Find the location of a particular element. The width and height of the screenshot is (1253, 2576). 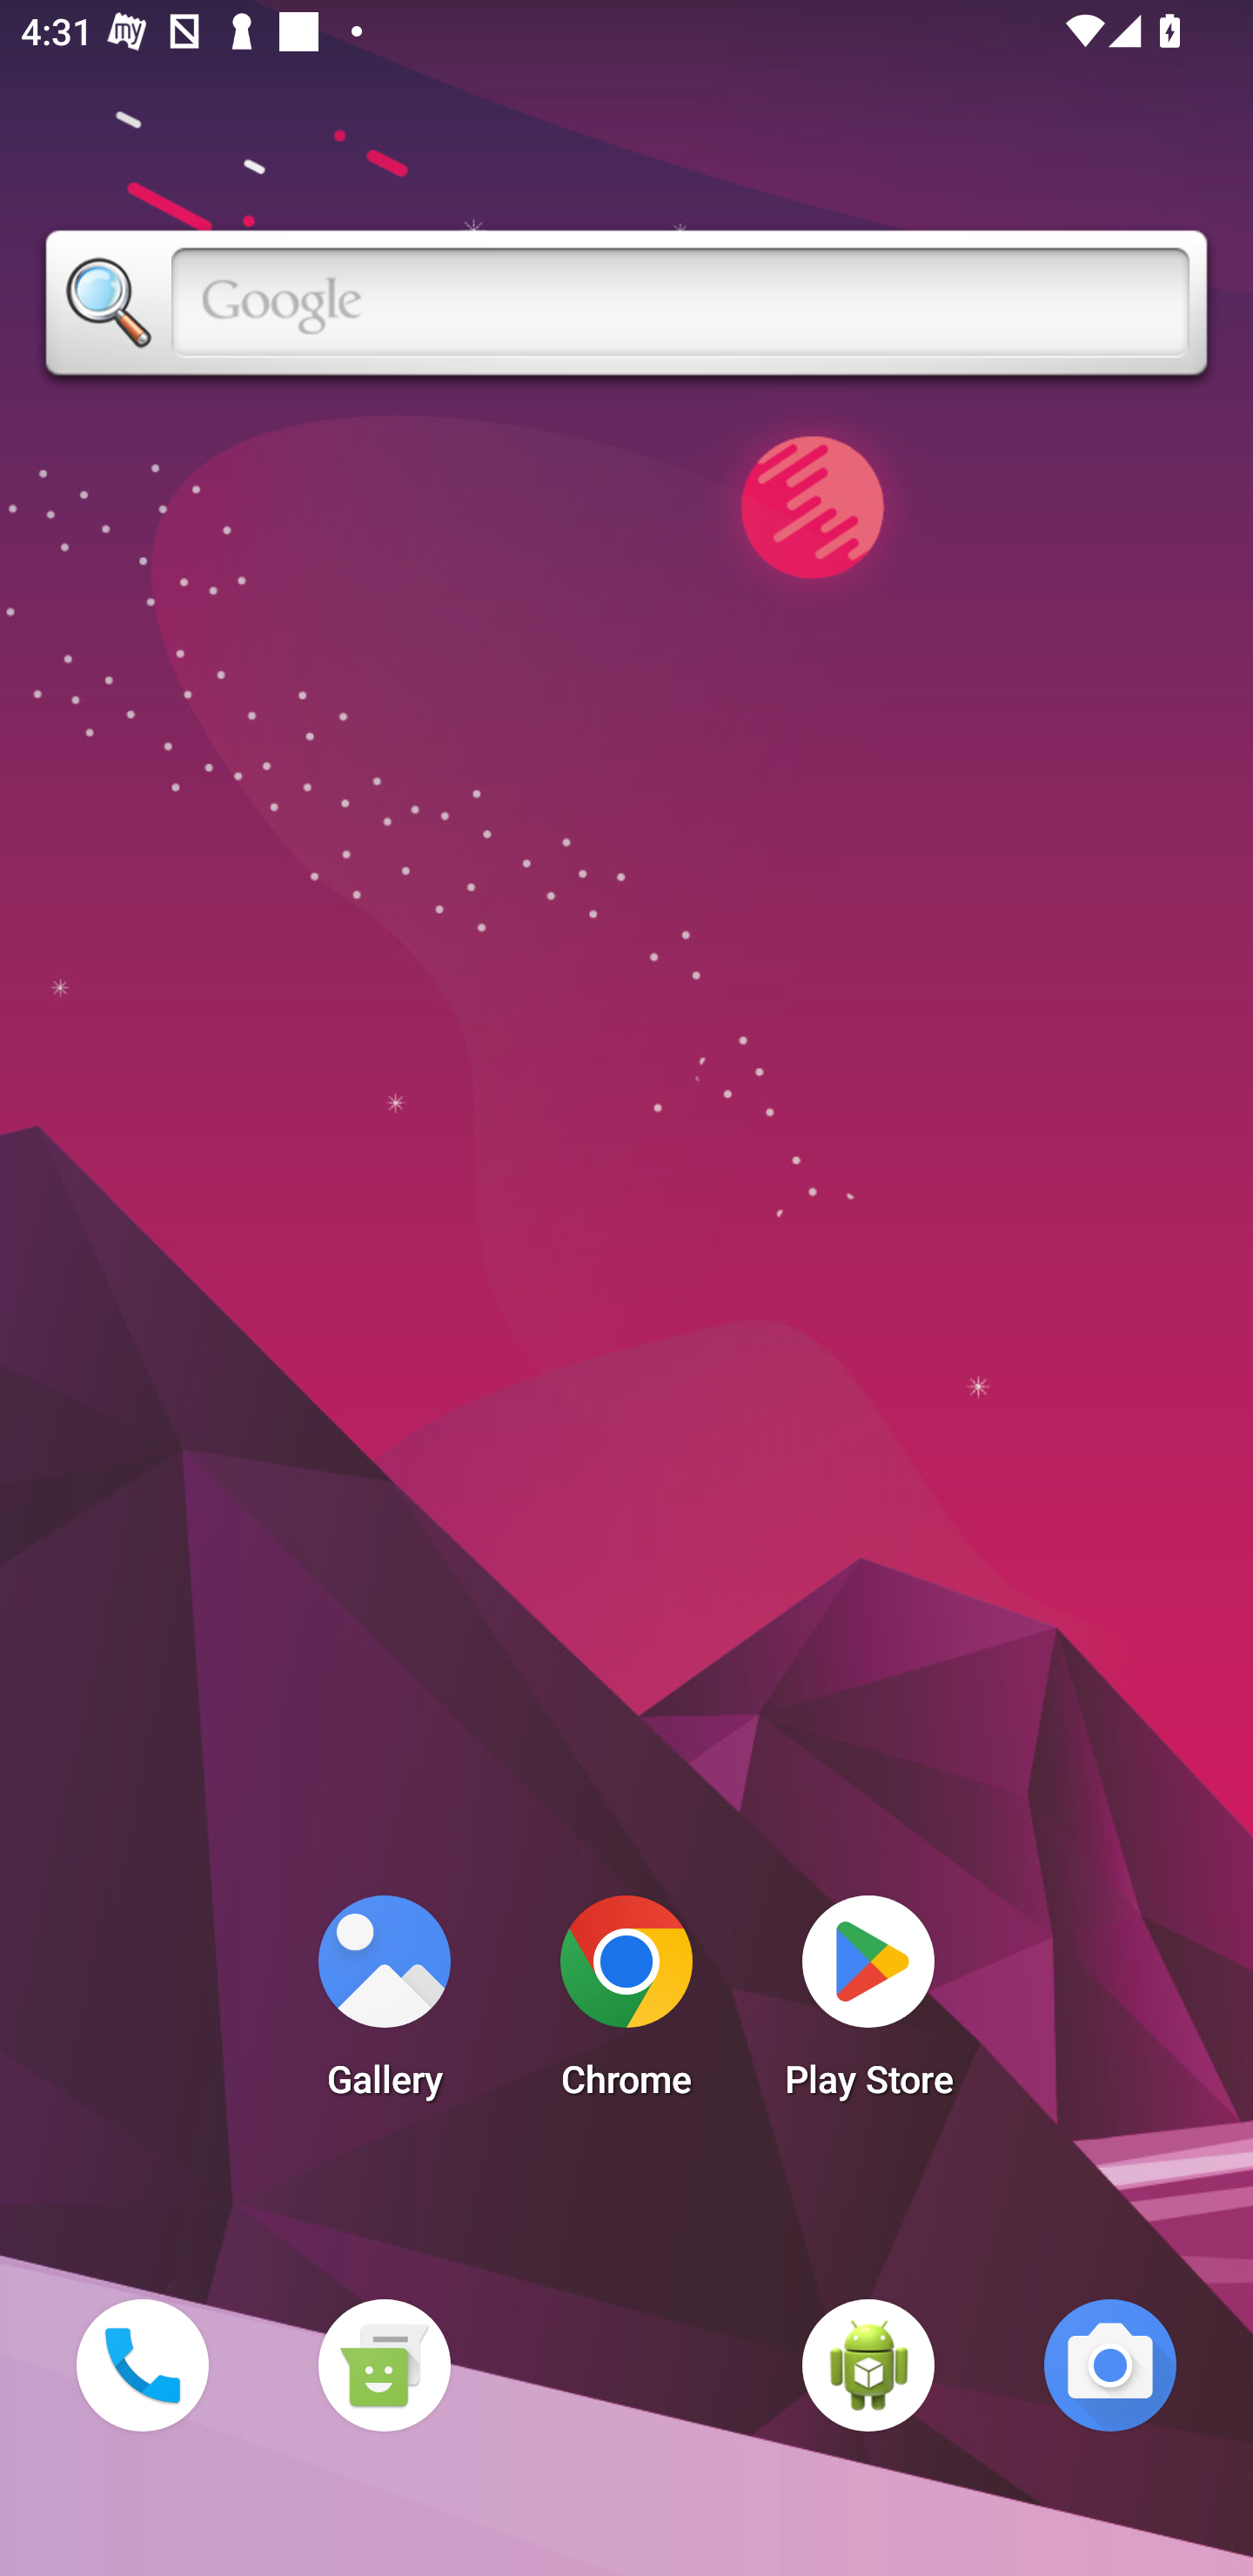

Chrome is located at coordinates (626, 2005).